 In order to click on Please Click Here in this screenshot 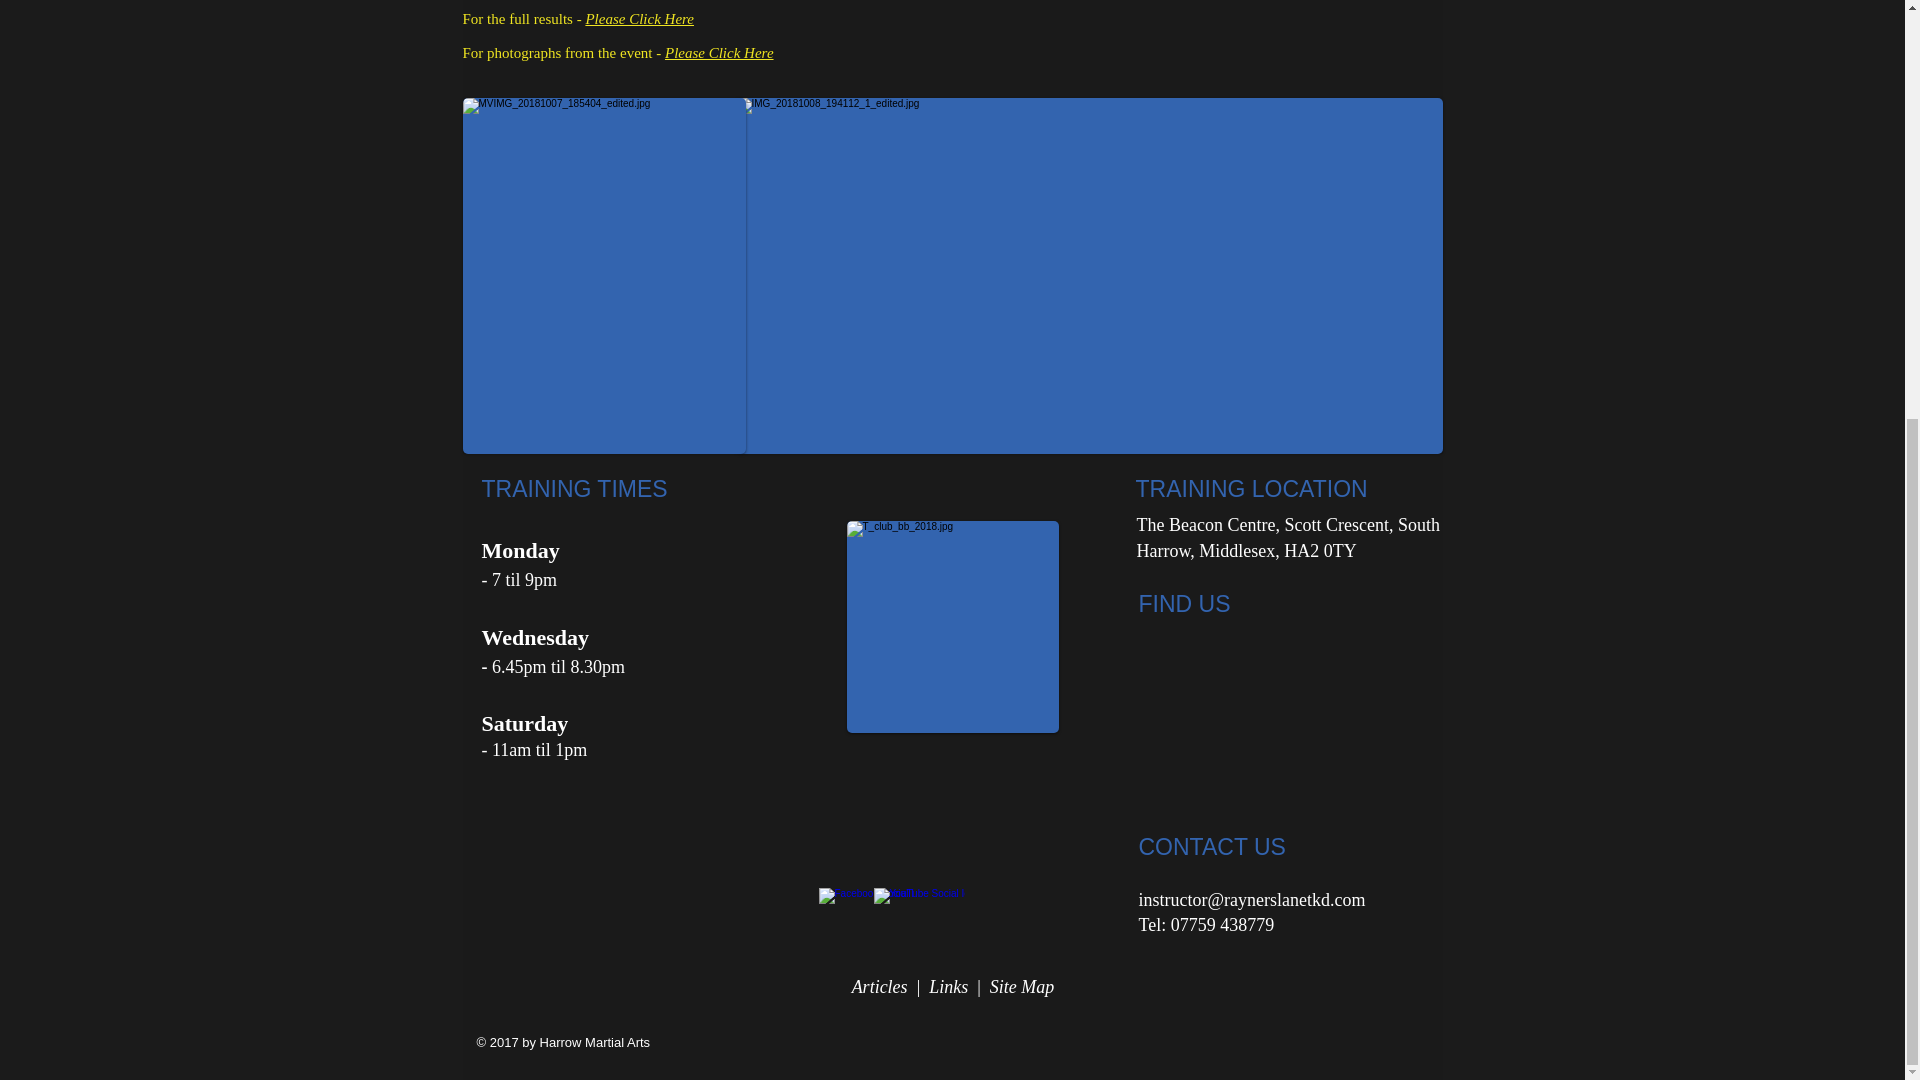, I will do `click(639, 18)`.